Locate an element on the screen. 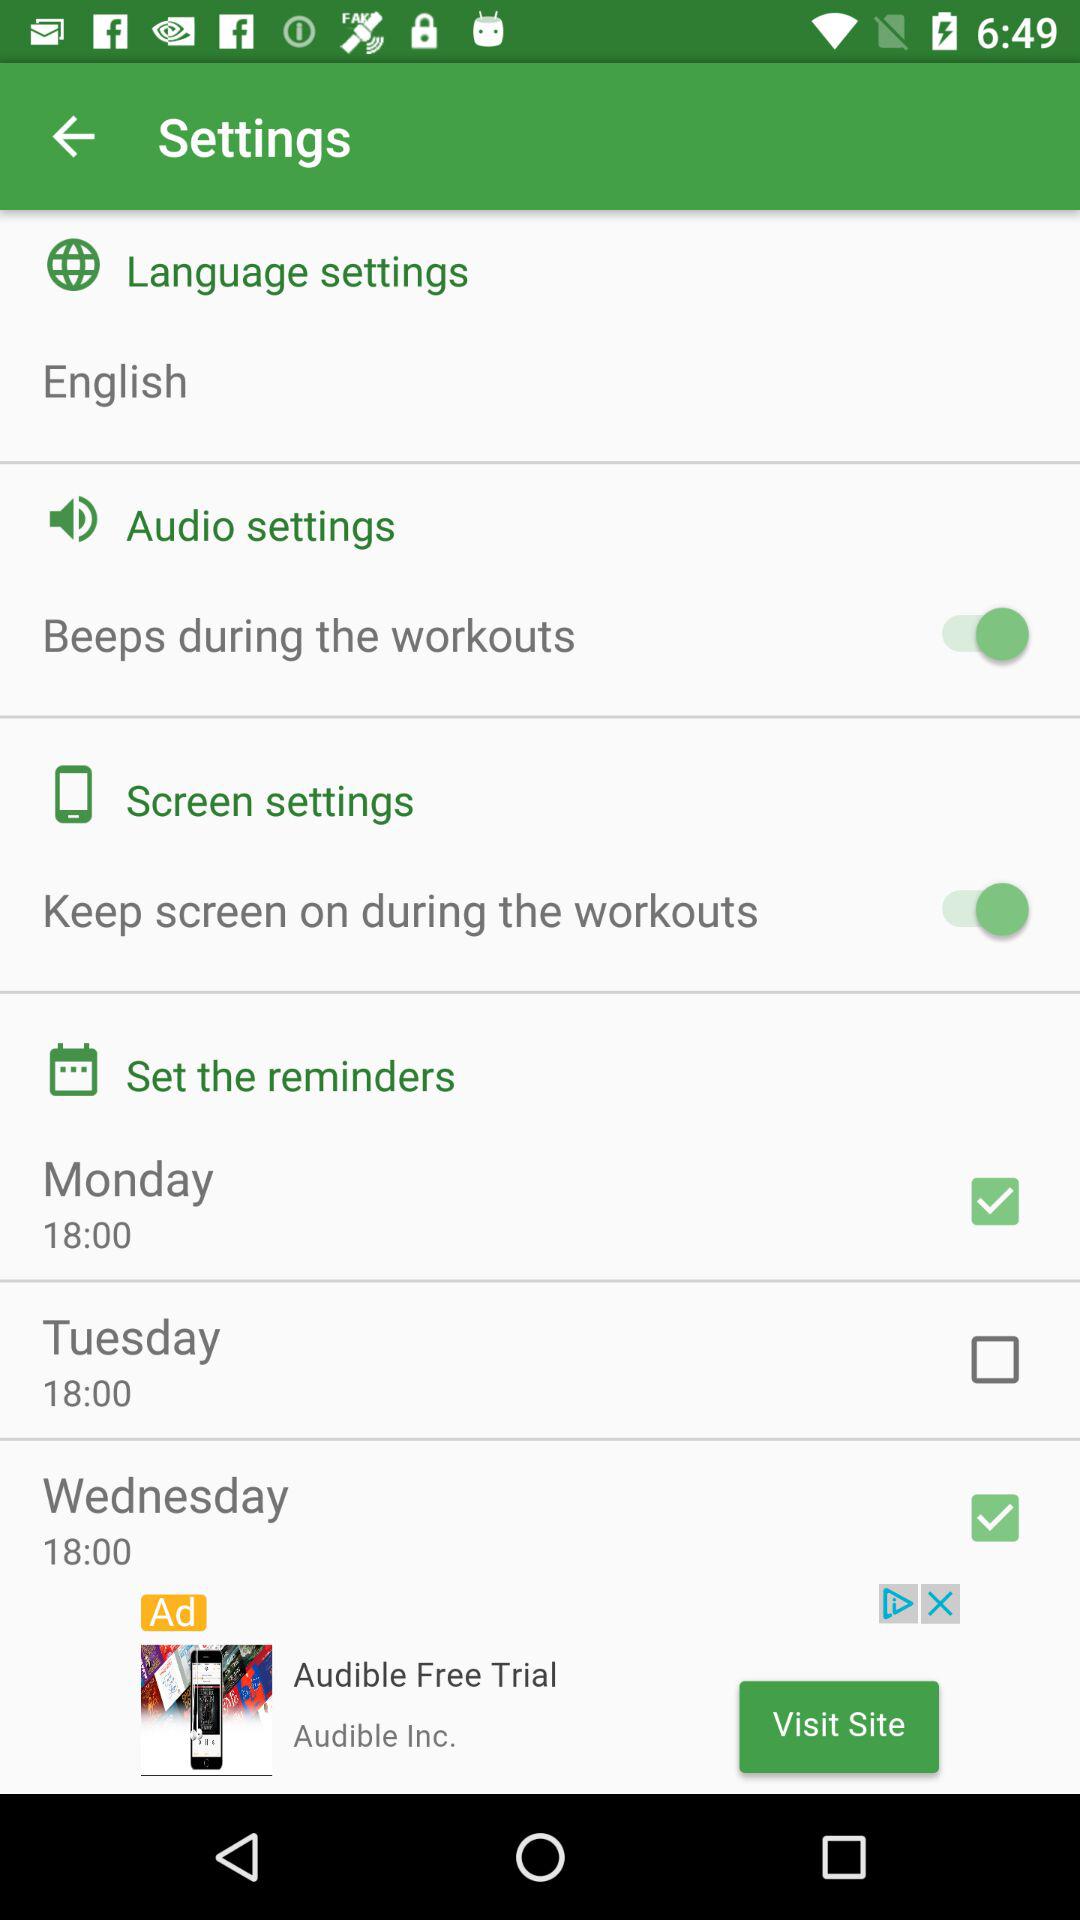 The image size is (1080, 1920). set your audio adjust is located at coordinates (976, 634).